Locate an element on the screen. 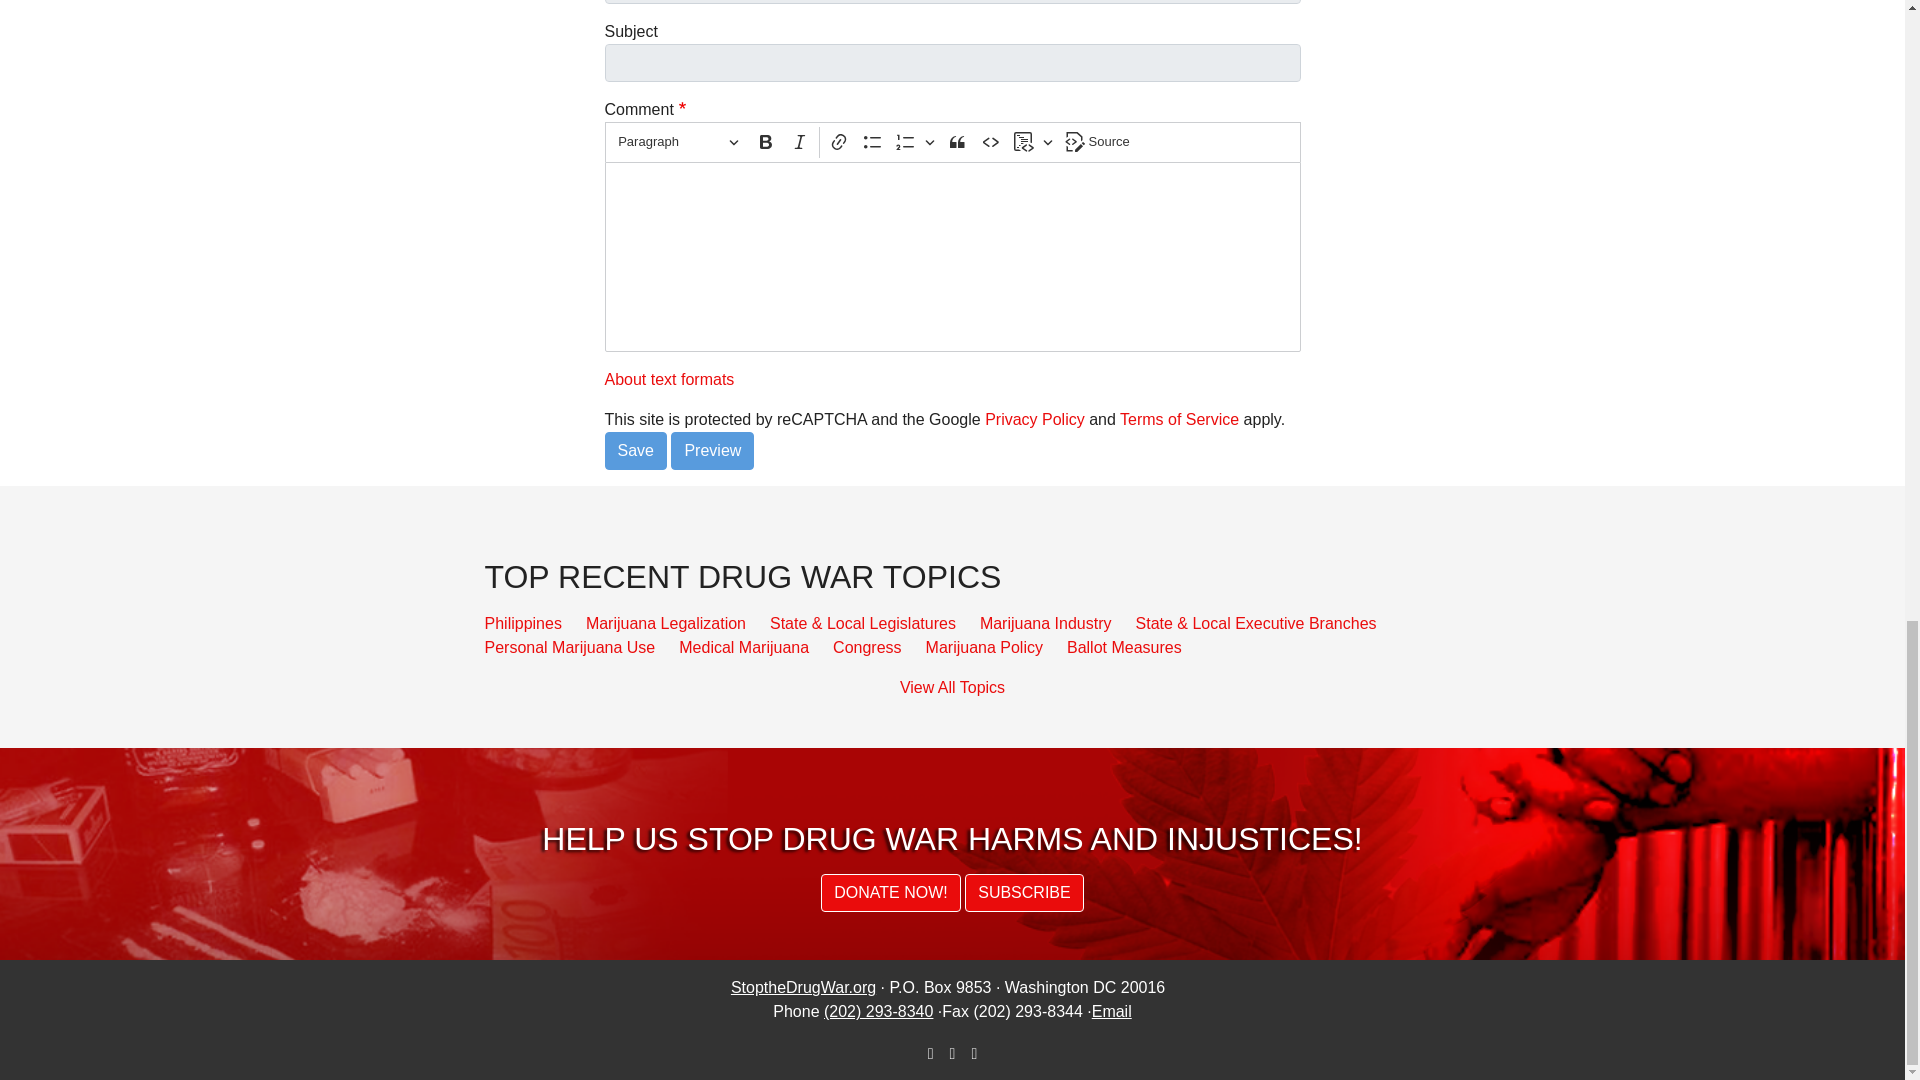  Preview is located at coordinates (712, 450).